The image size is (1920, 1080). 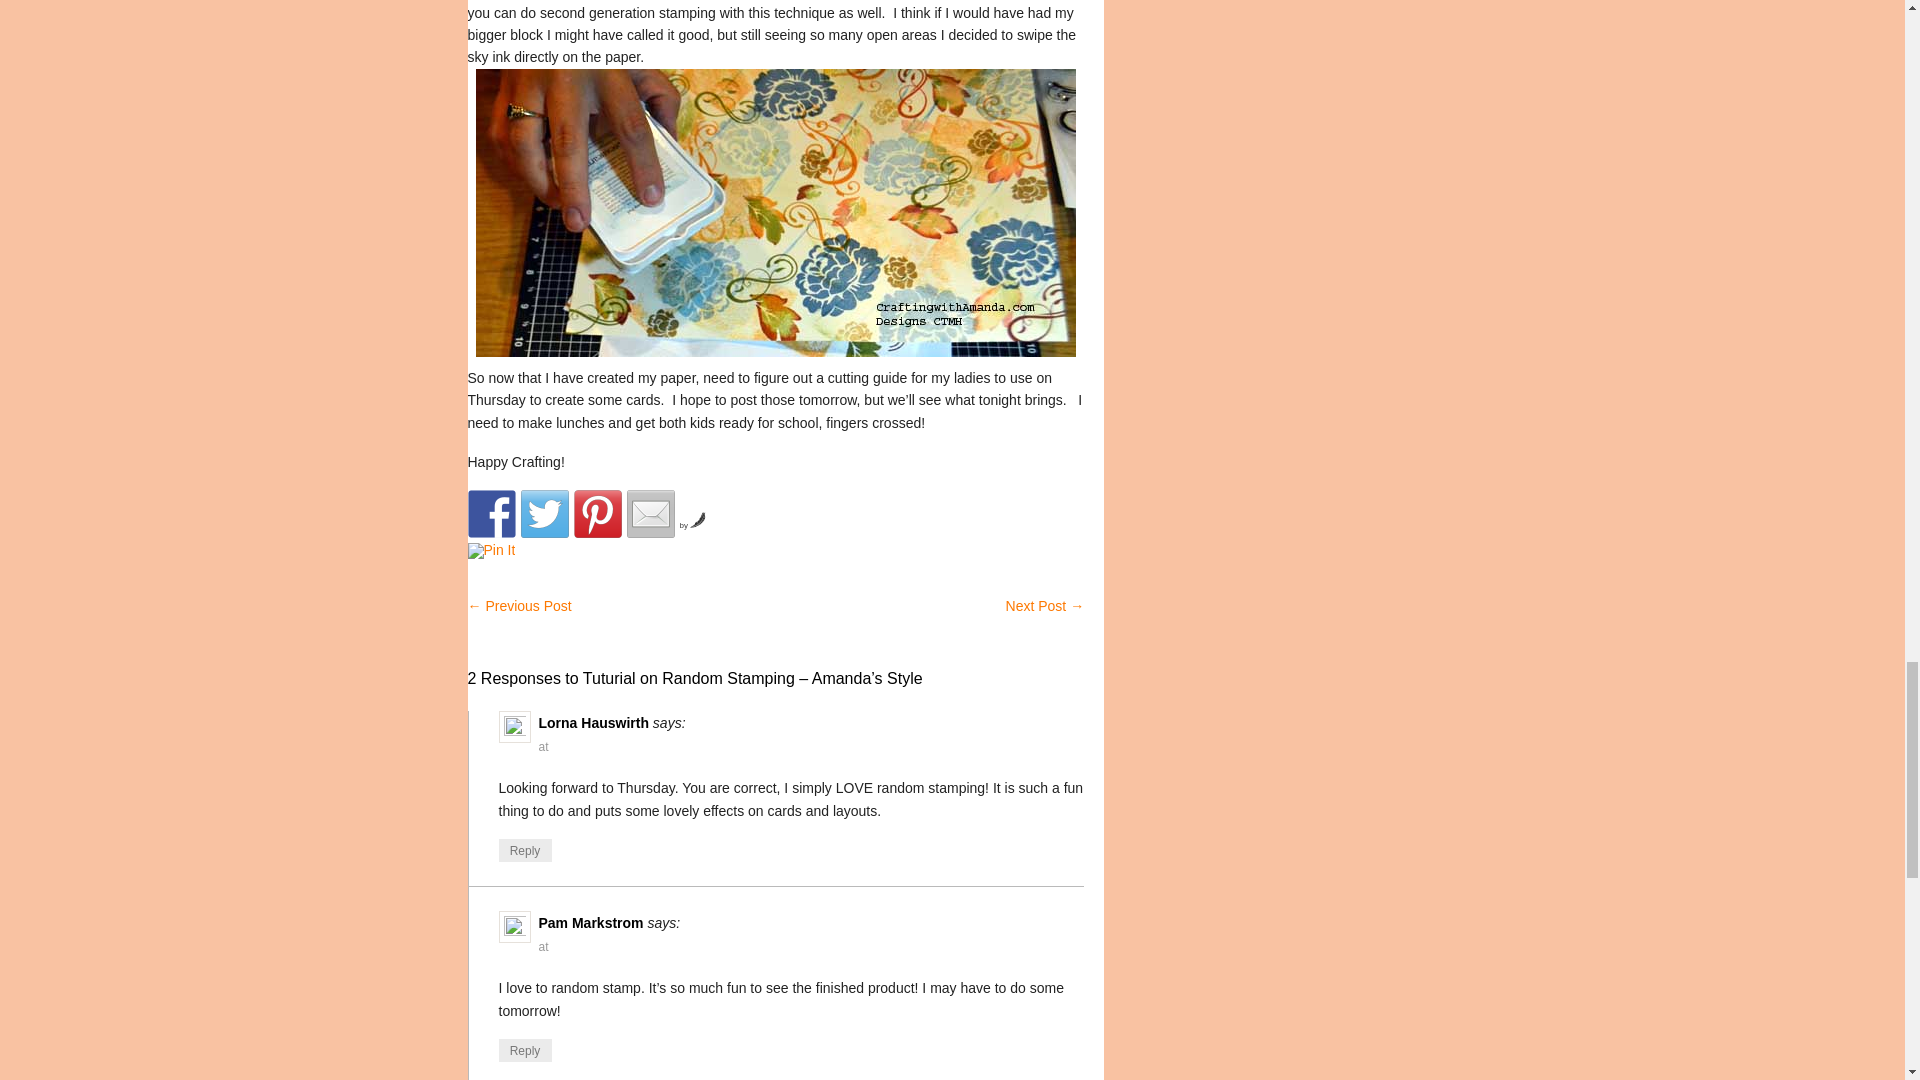 I want to click on Pin it with Pinterest, so click(x=598, y=514).